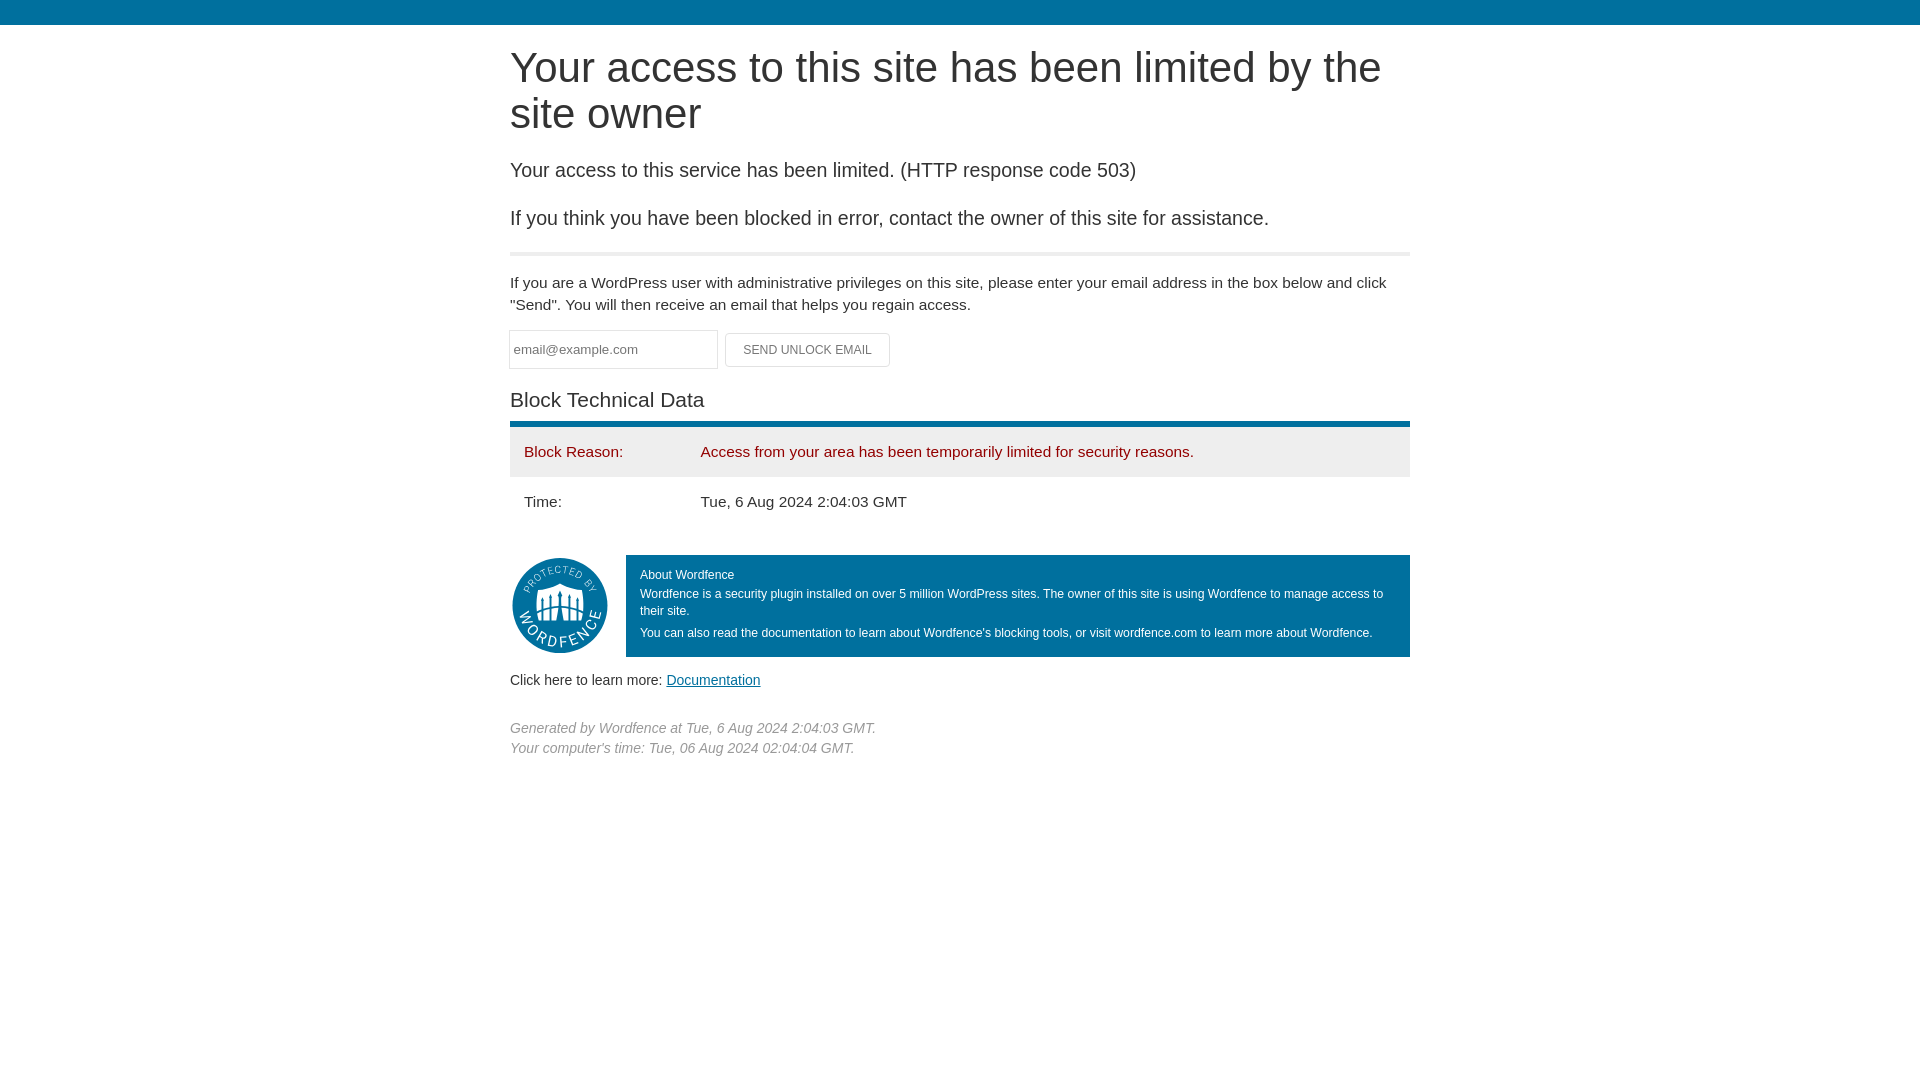 The width and height of the screenshot is (1920, 1080). What do you see at coordinates (808, 350) in the screenshot?
I see `Send Unlock Email` at bounding box center [808, 350].